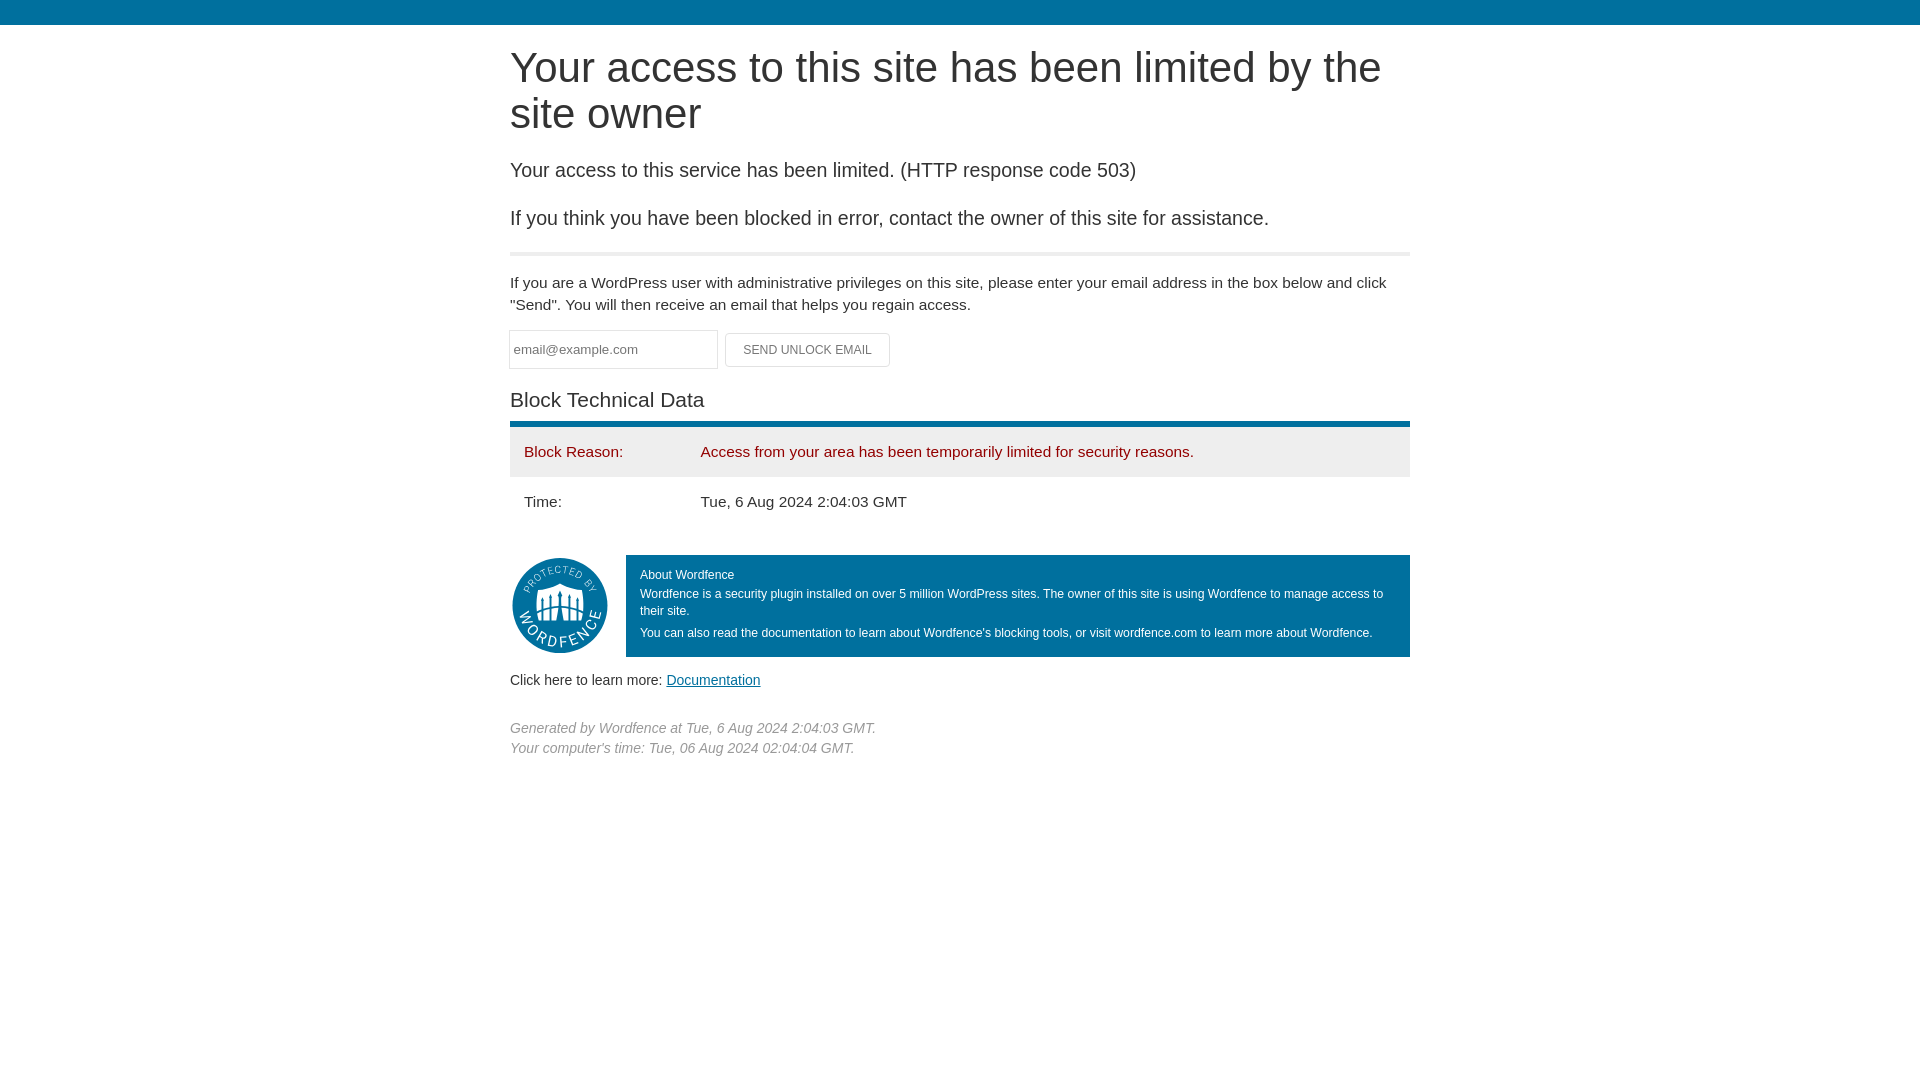 The width and height of the screenshot is (1920, 1080). What do you see at coordinates (808, 350) in the screenshot?
I see `Send Unlock Email` at bounding box center [808, 350].